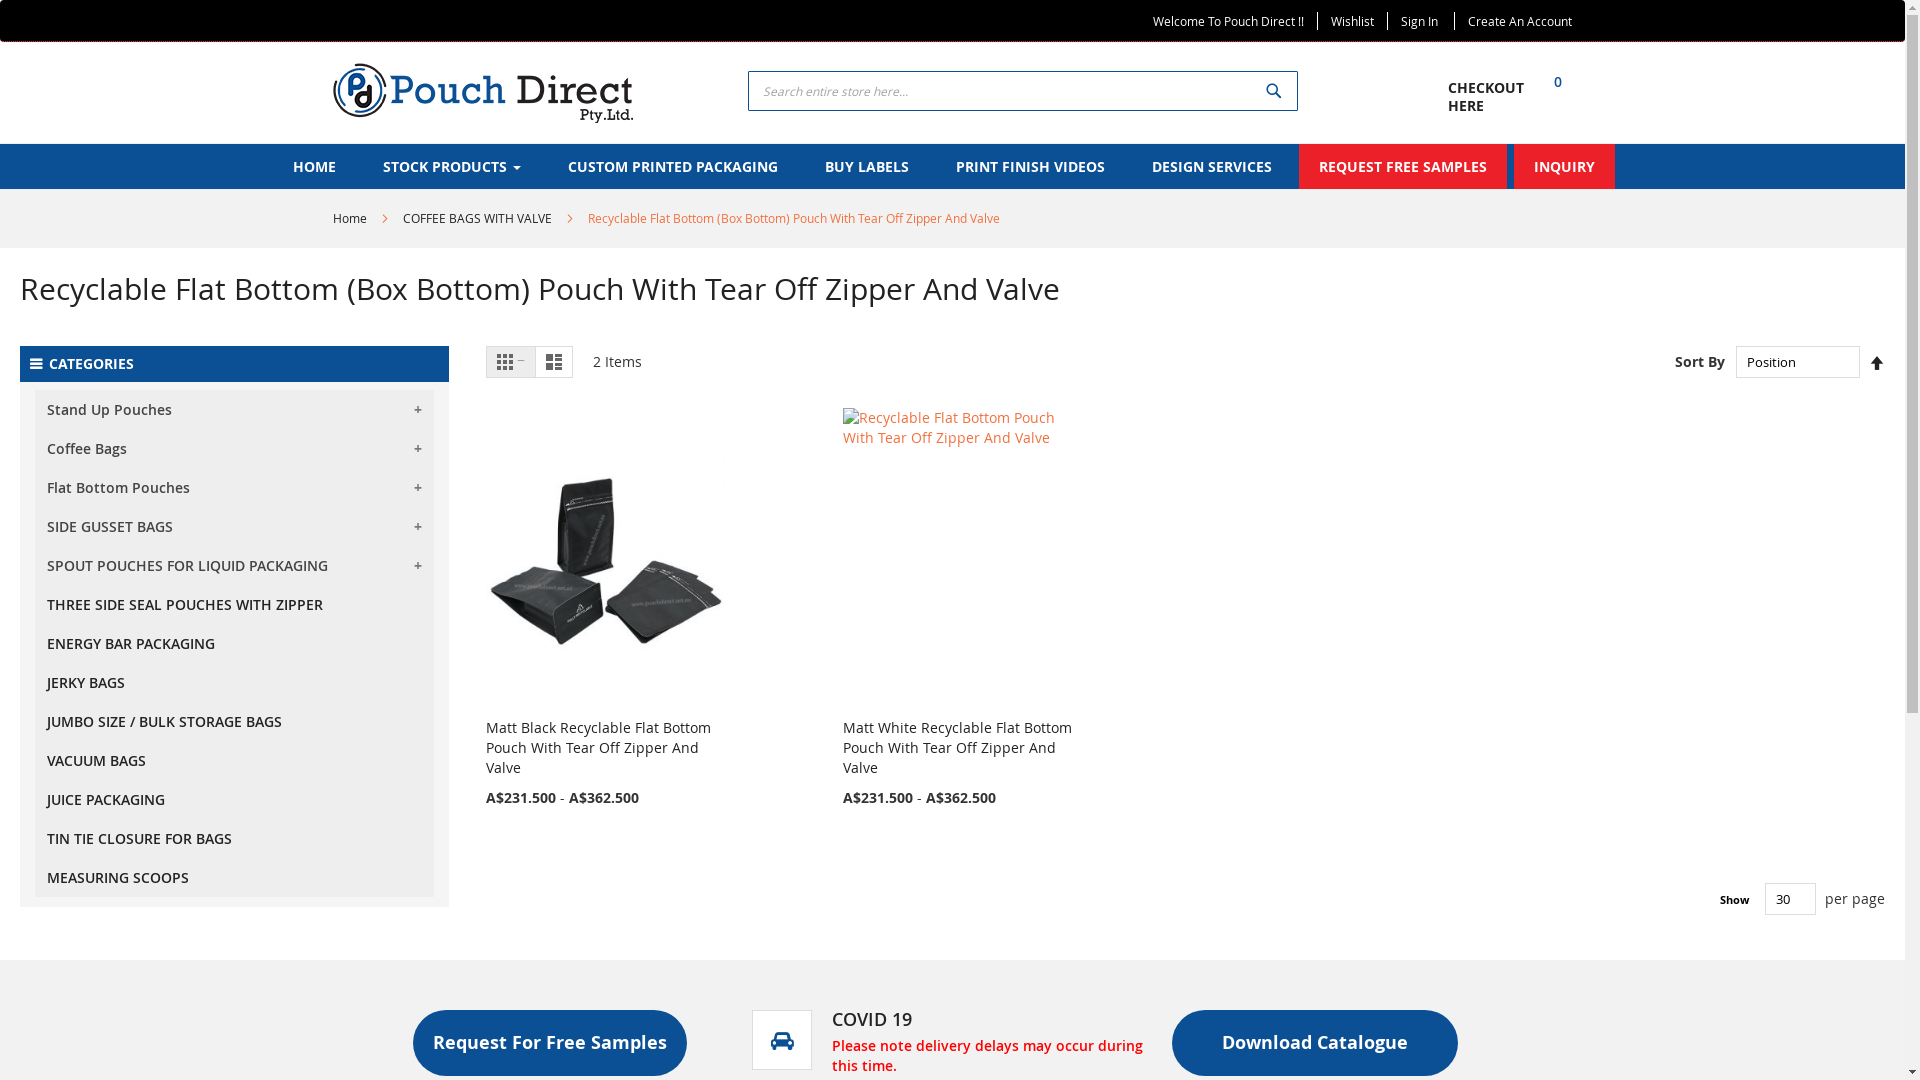  What do you see at coordinates (234, 566) in the screenshot?
I see `SPOUT POUCHES FOR LIQUID PACKAGING` at bounding box center [234, 566].